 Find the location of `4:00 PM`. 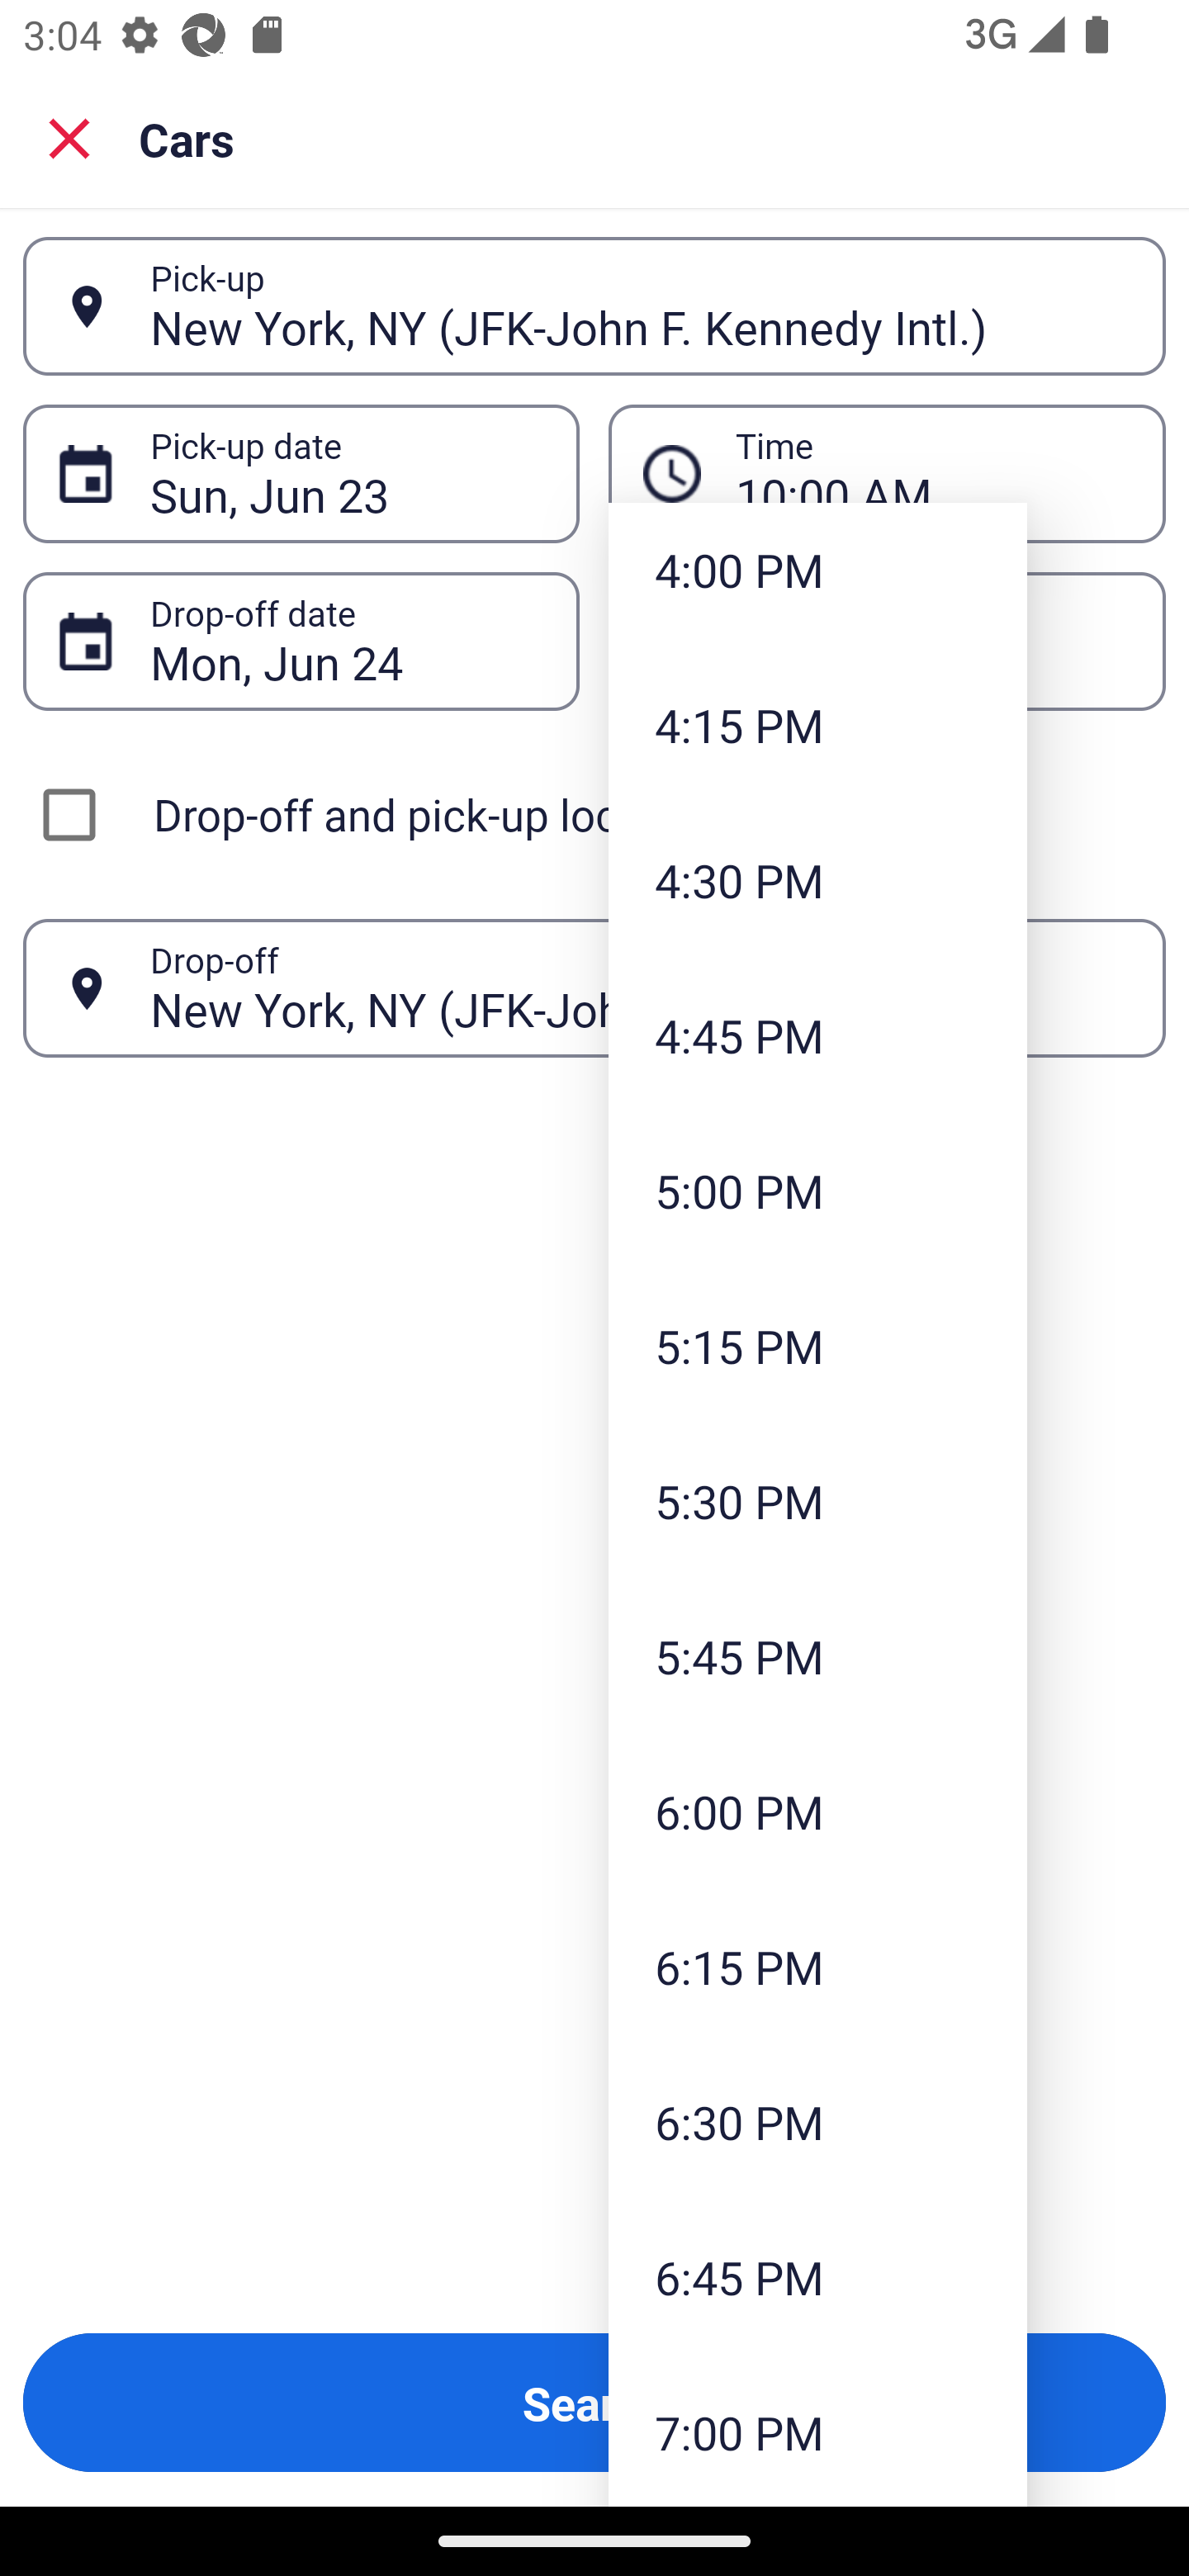

4:00 PM is located at coordinates (817, 575).